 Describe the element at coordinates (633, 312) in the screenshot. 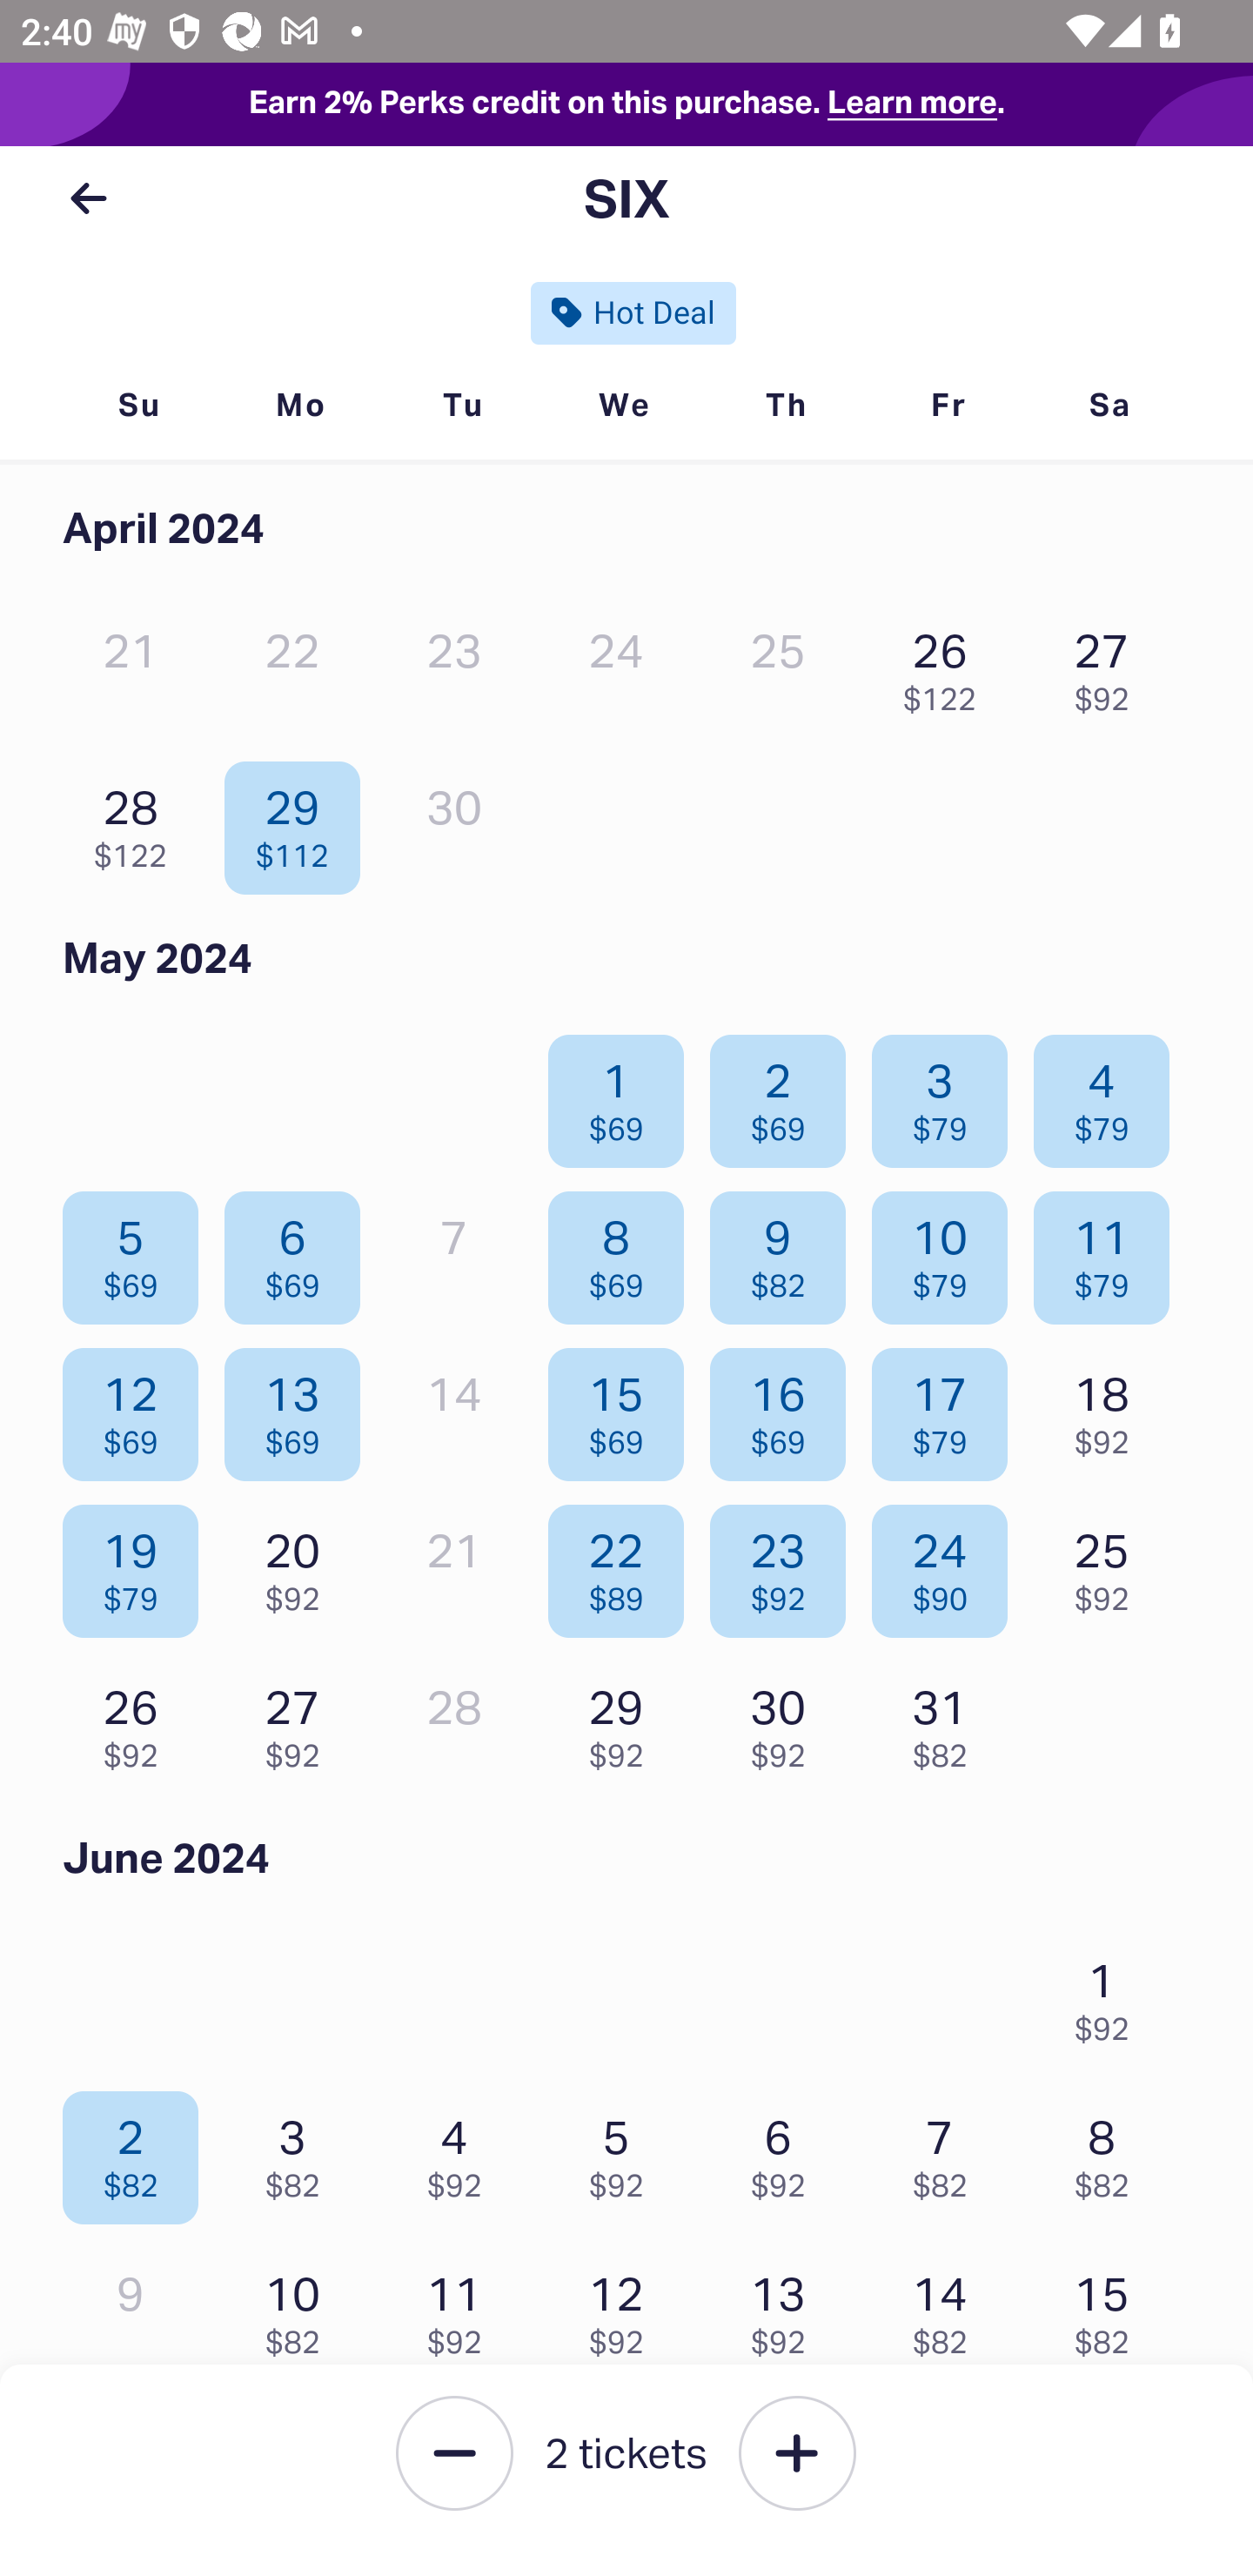

I see `Hot Deal` at that location.